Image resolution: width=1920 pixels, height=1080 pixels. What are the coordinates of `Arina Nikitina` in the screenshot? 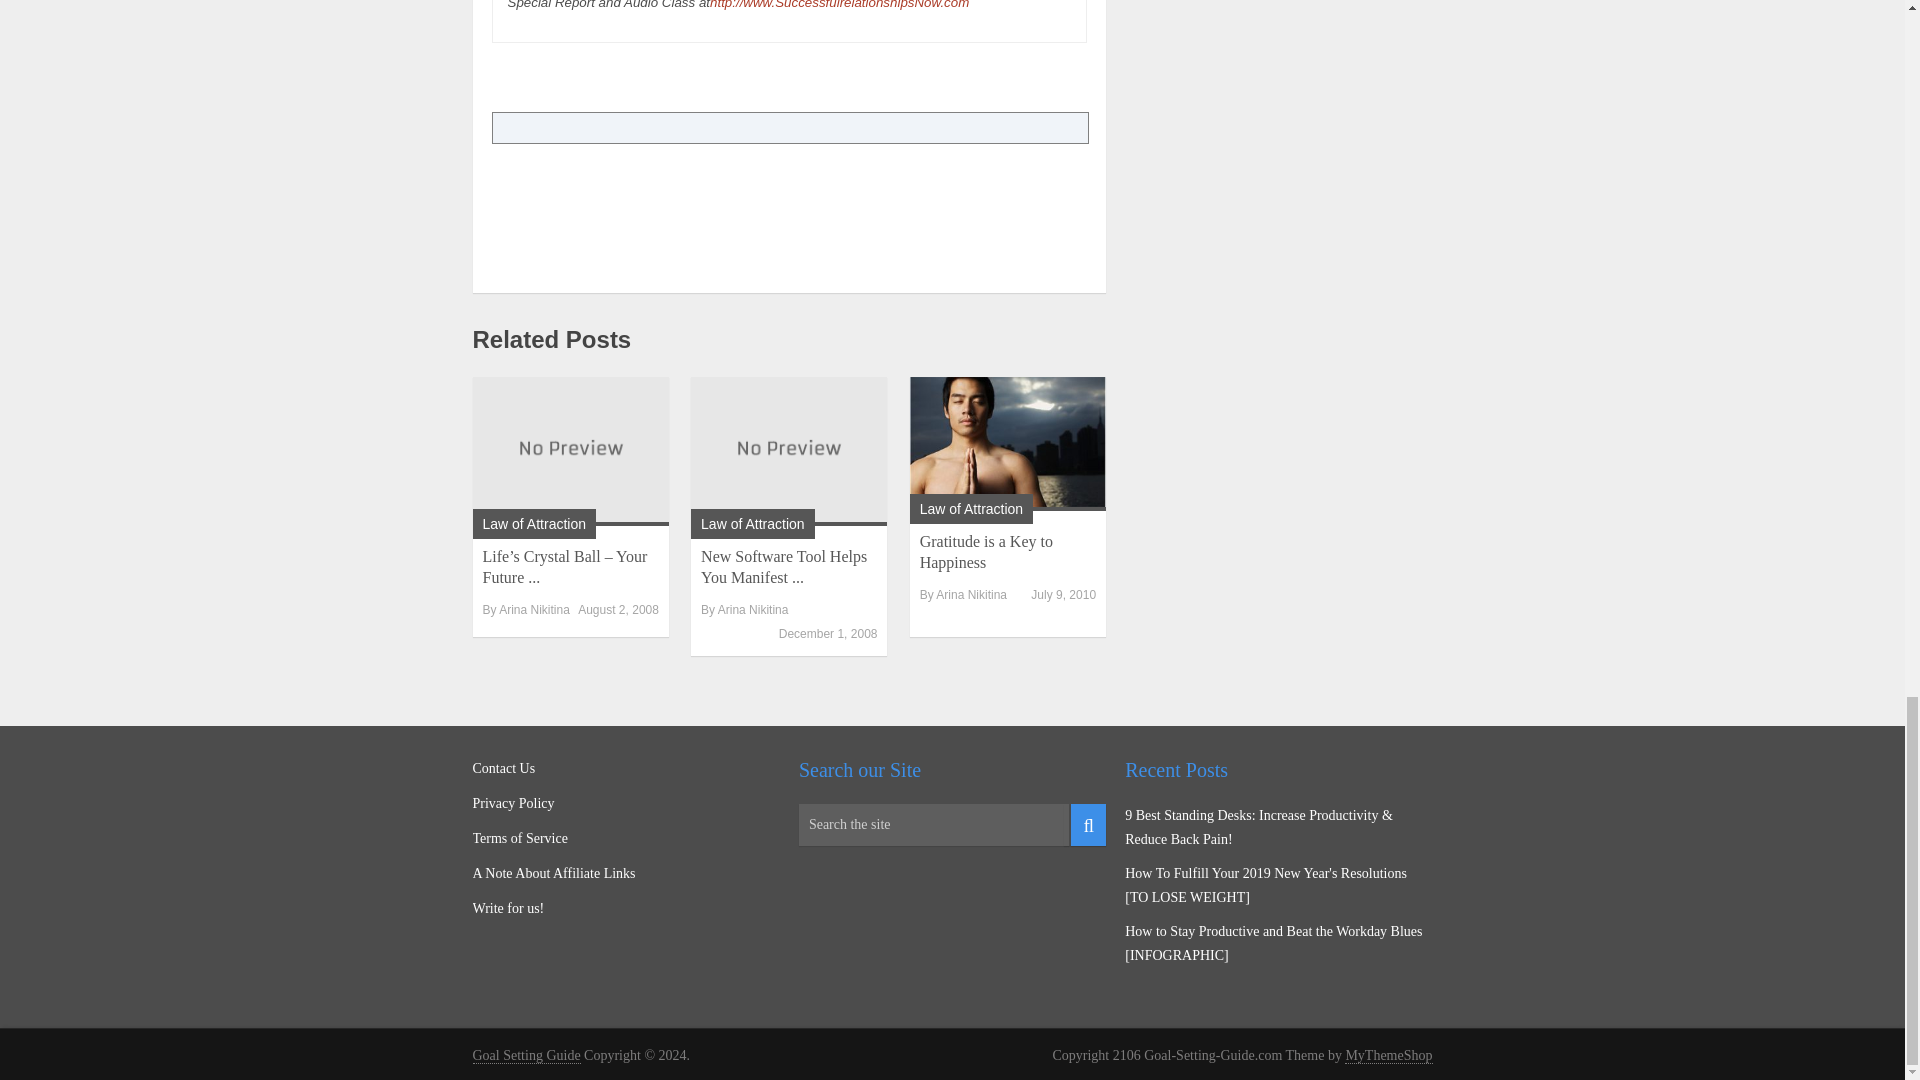 It's located at (534, 609).